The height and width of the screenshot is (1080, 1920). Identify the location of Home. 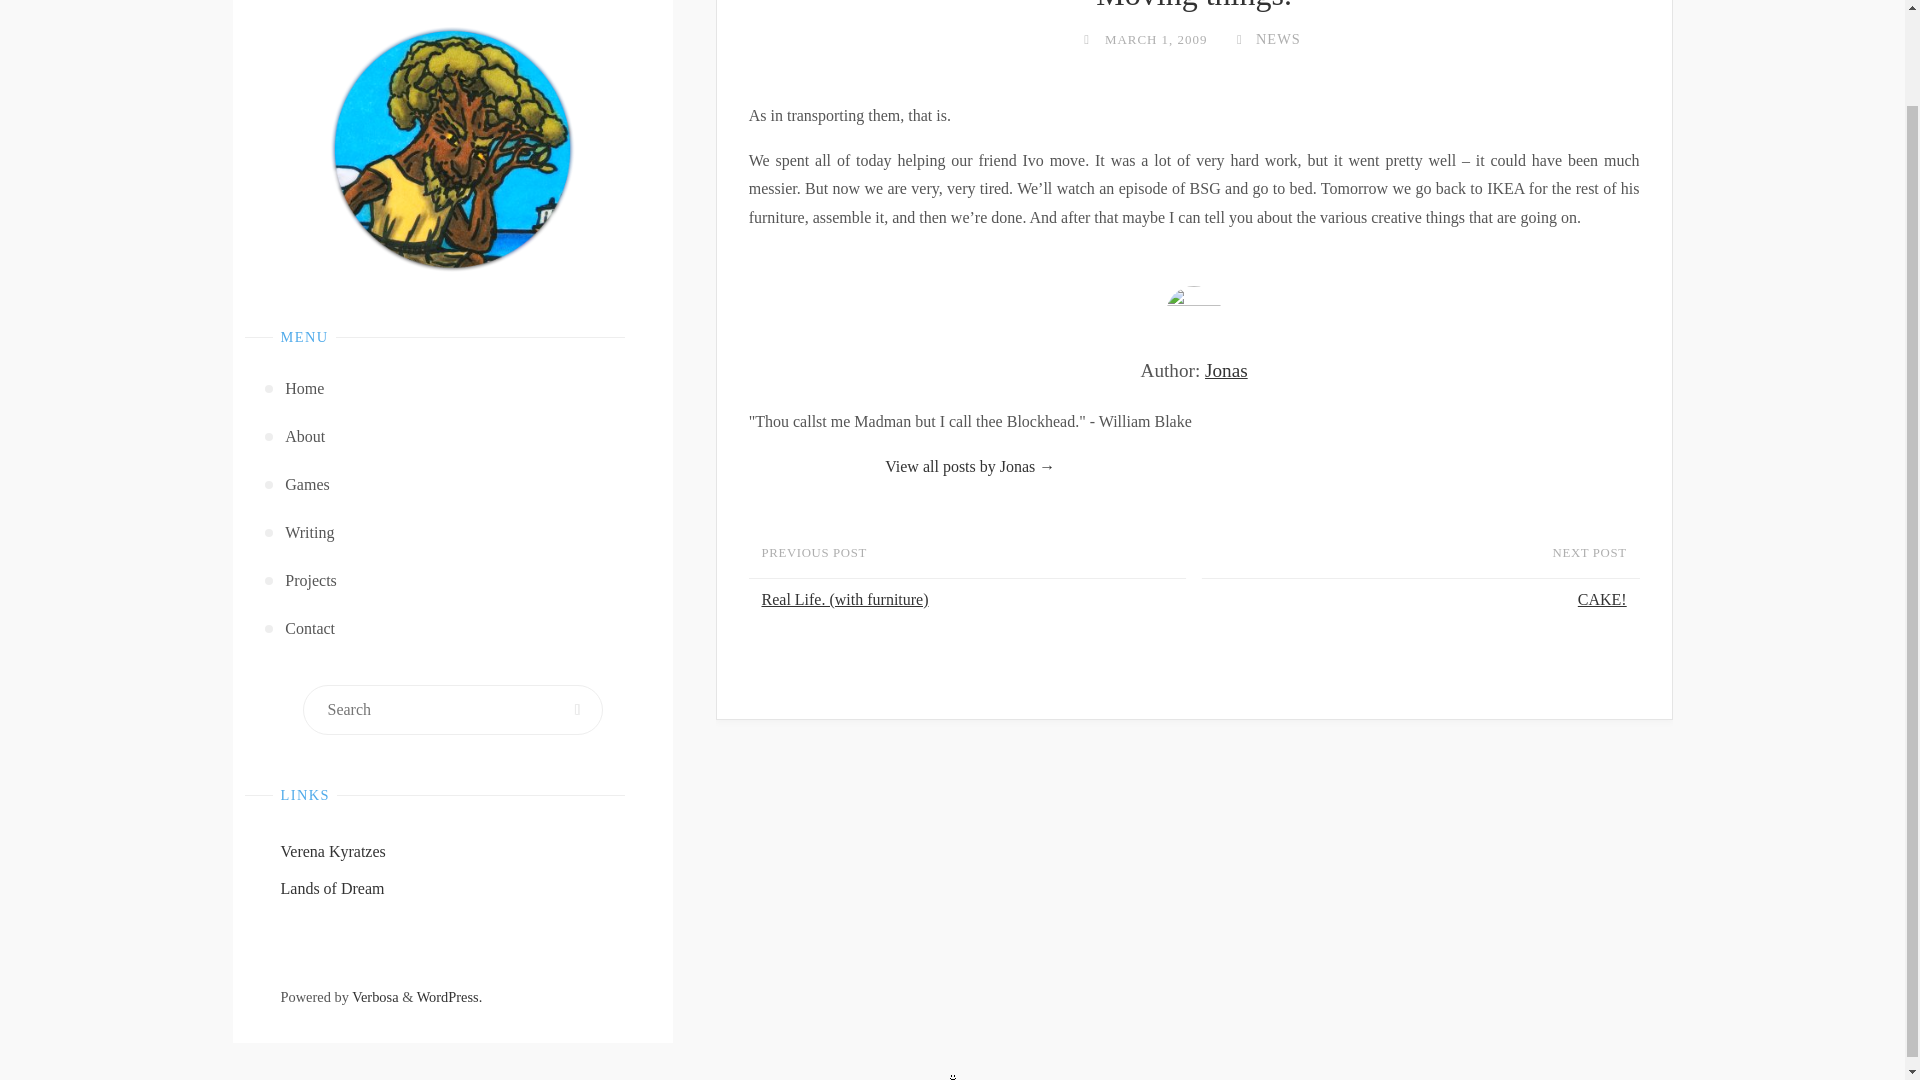
(454, 388).